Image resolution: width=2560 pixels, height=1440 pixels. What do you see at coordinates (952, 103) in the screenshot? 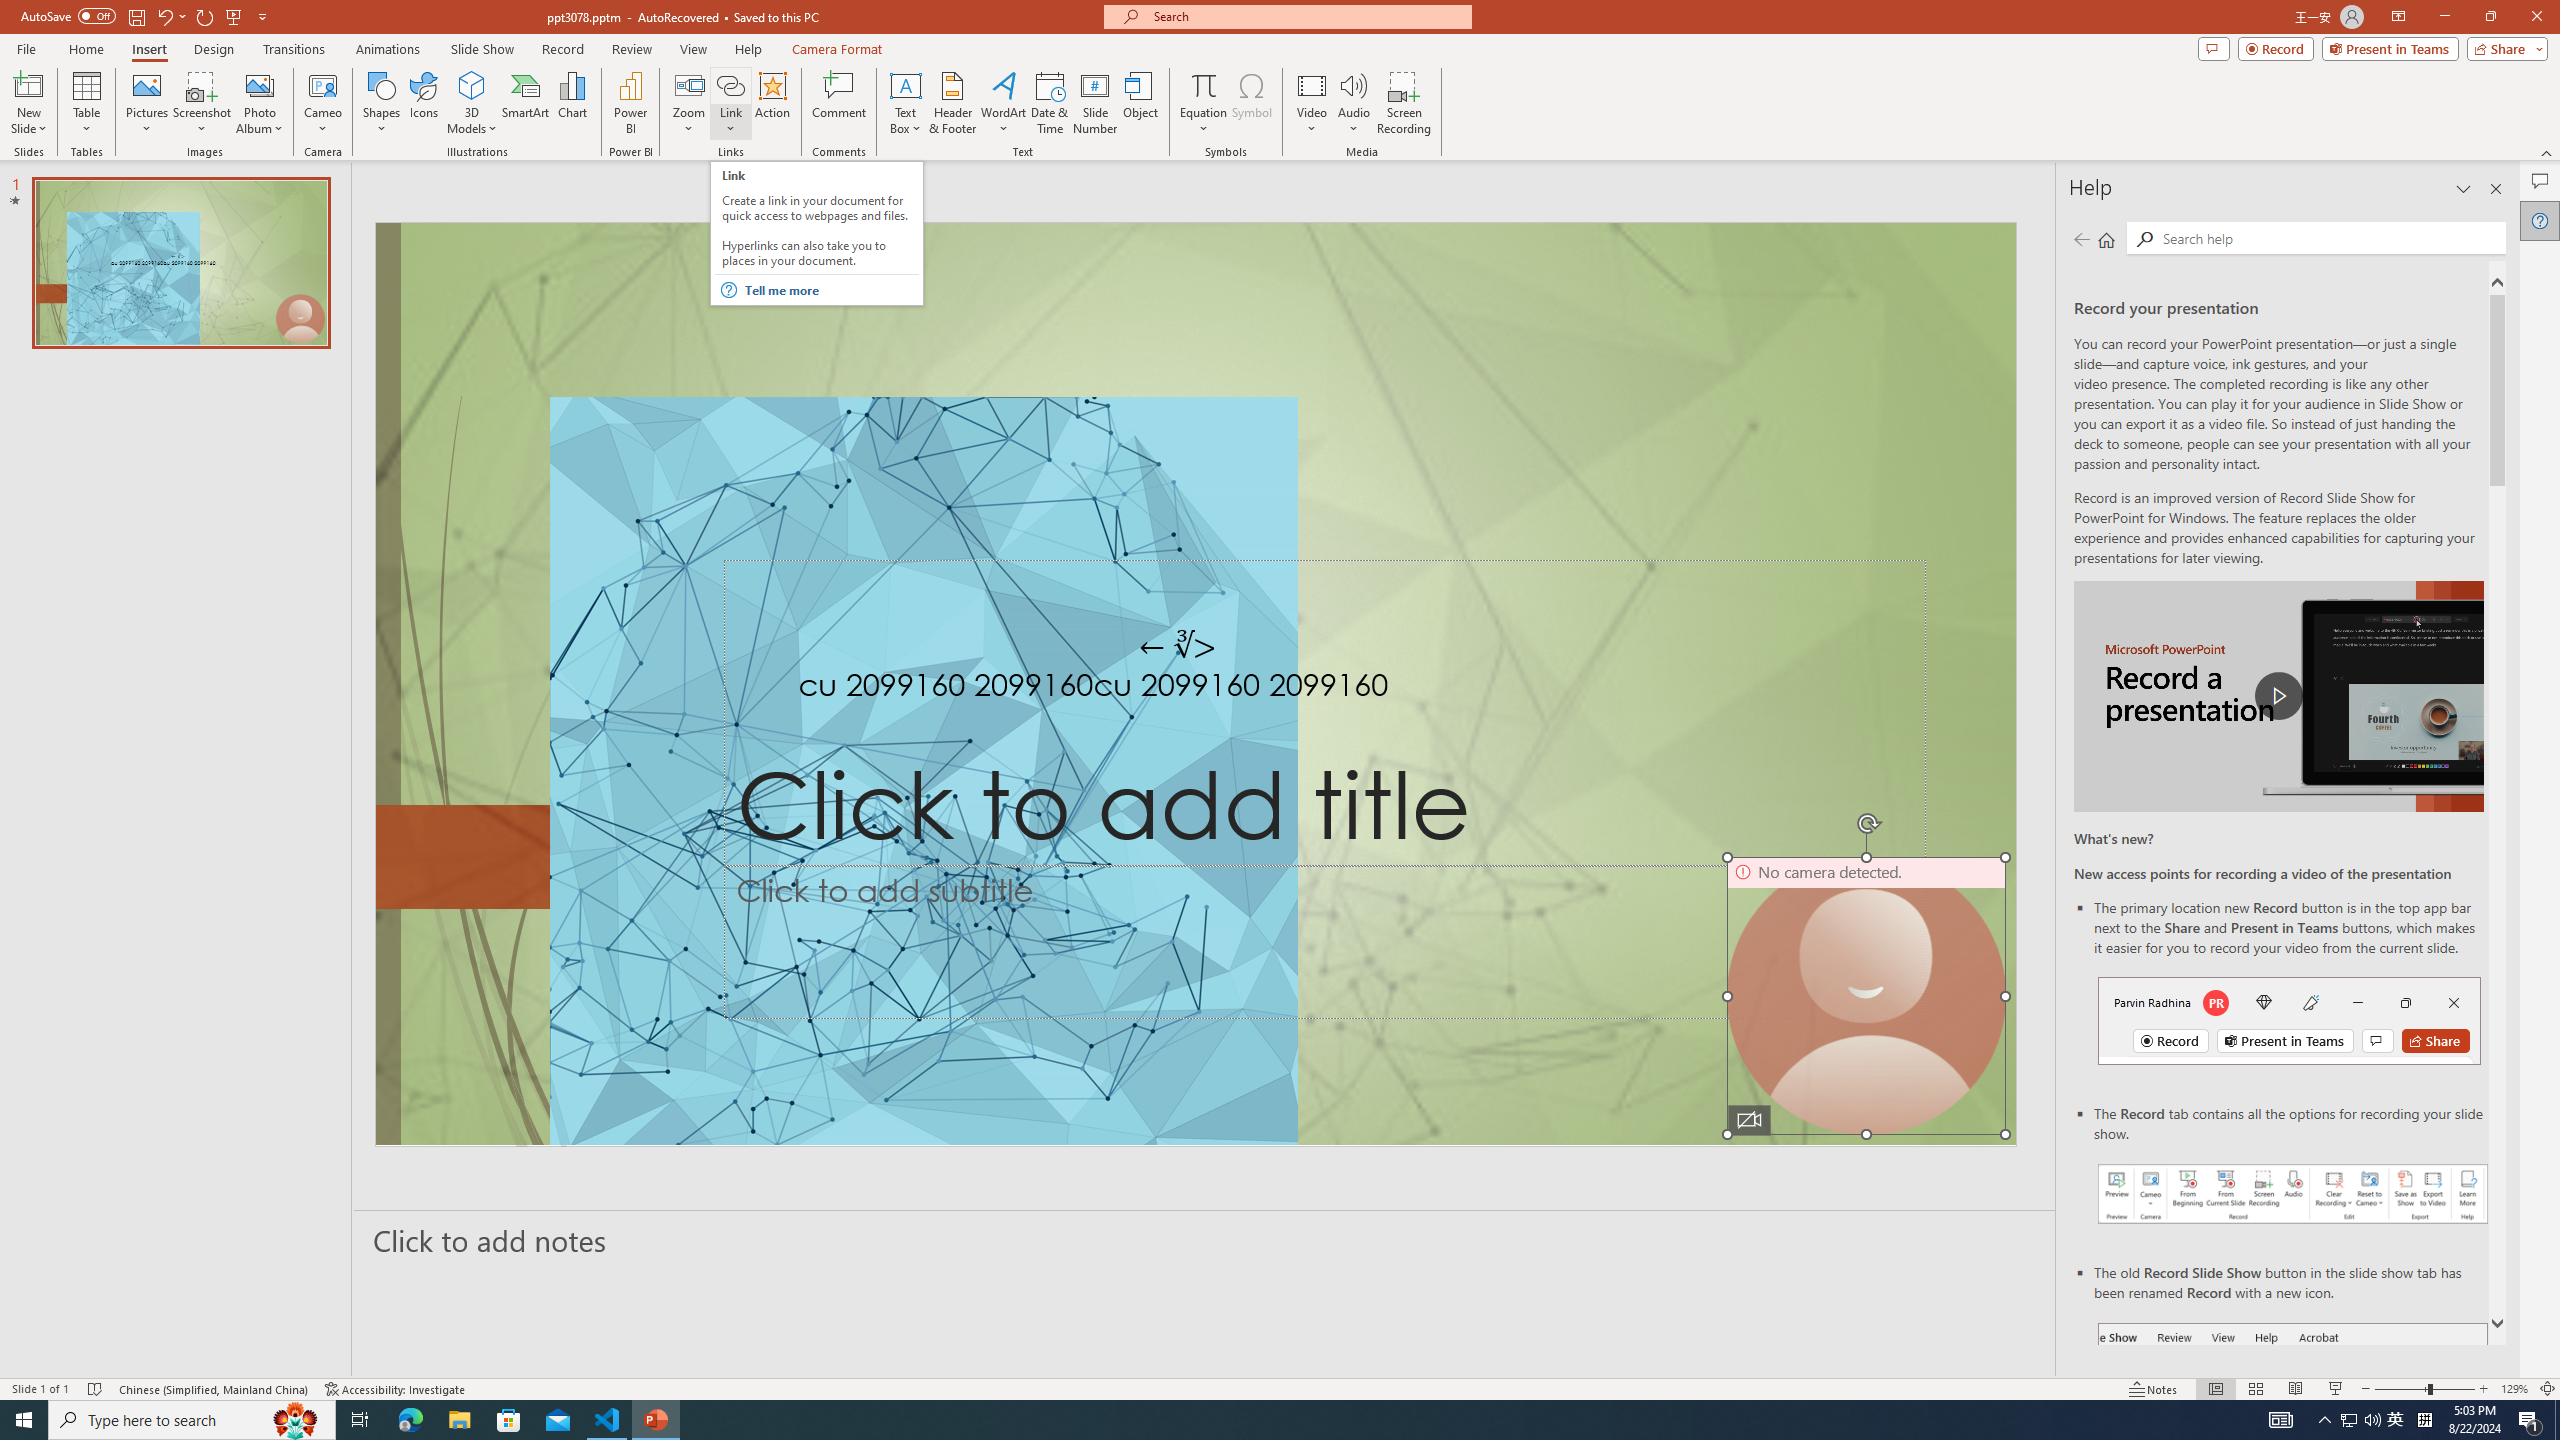
I see `Header & Footer...` at bounding box center [952, 103].